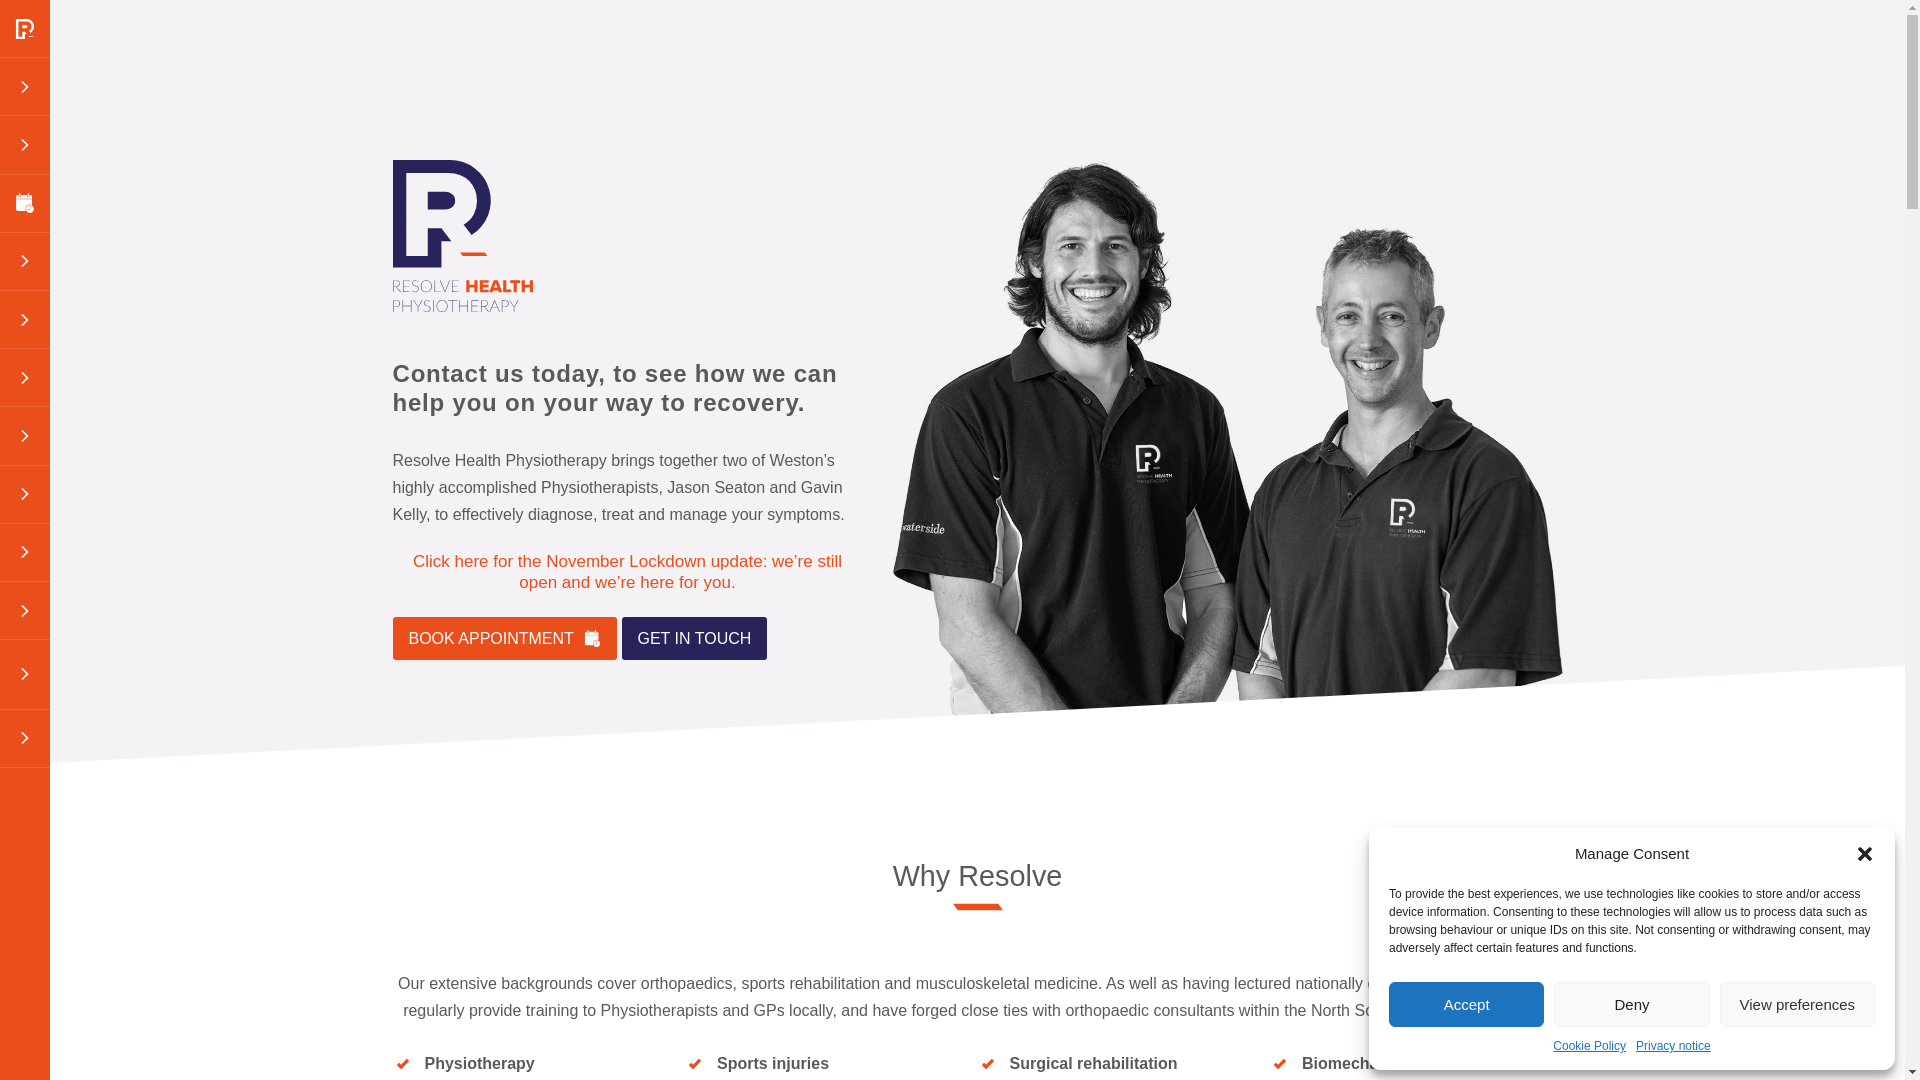 The width and height of the screenshot is (1920, 1080). Describe the element at coordinates (1630, 1004) in the screenshot. I see `Deny` at that location.